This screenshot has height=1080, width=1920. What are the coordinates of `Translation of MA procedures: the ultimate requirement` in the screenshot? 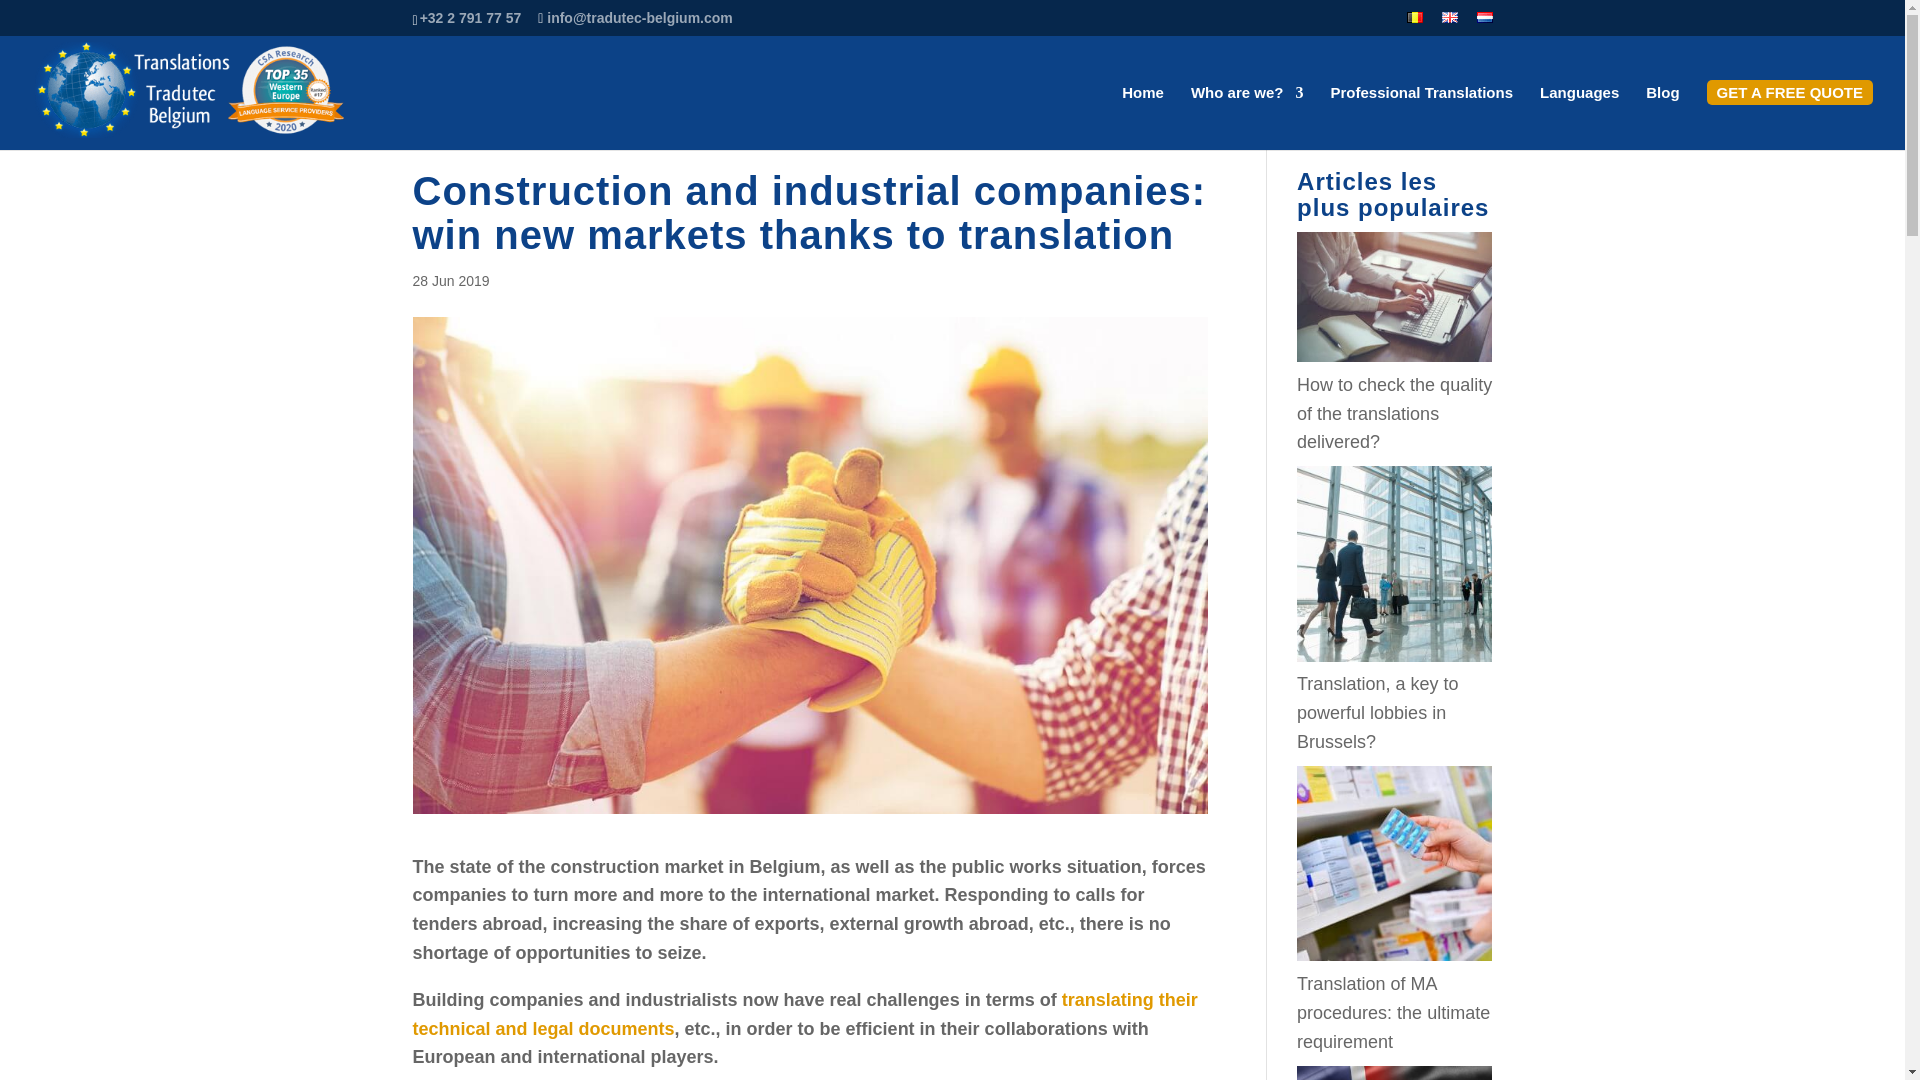 It's located at (1393, 1012).